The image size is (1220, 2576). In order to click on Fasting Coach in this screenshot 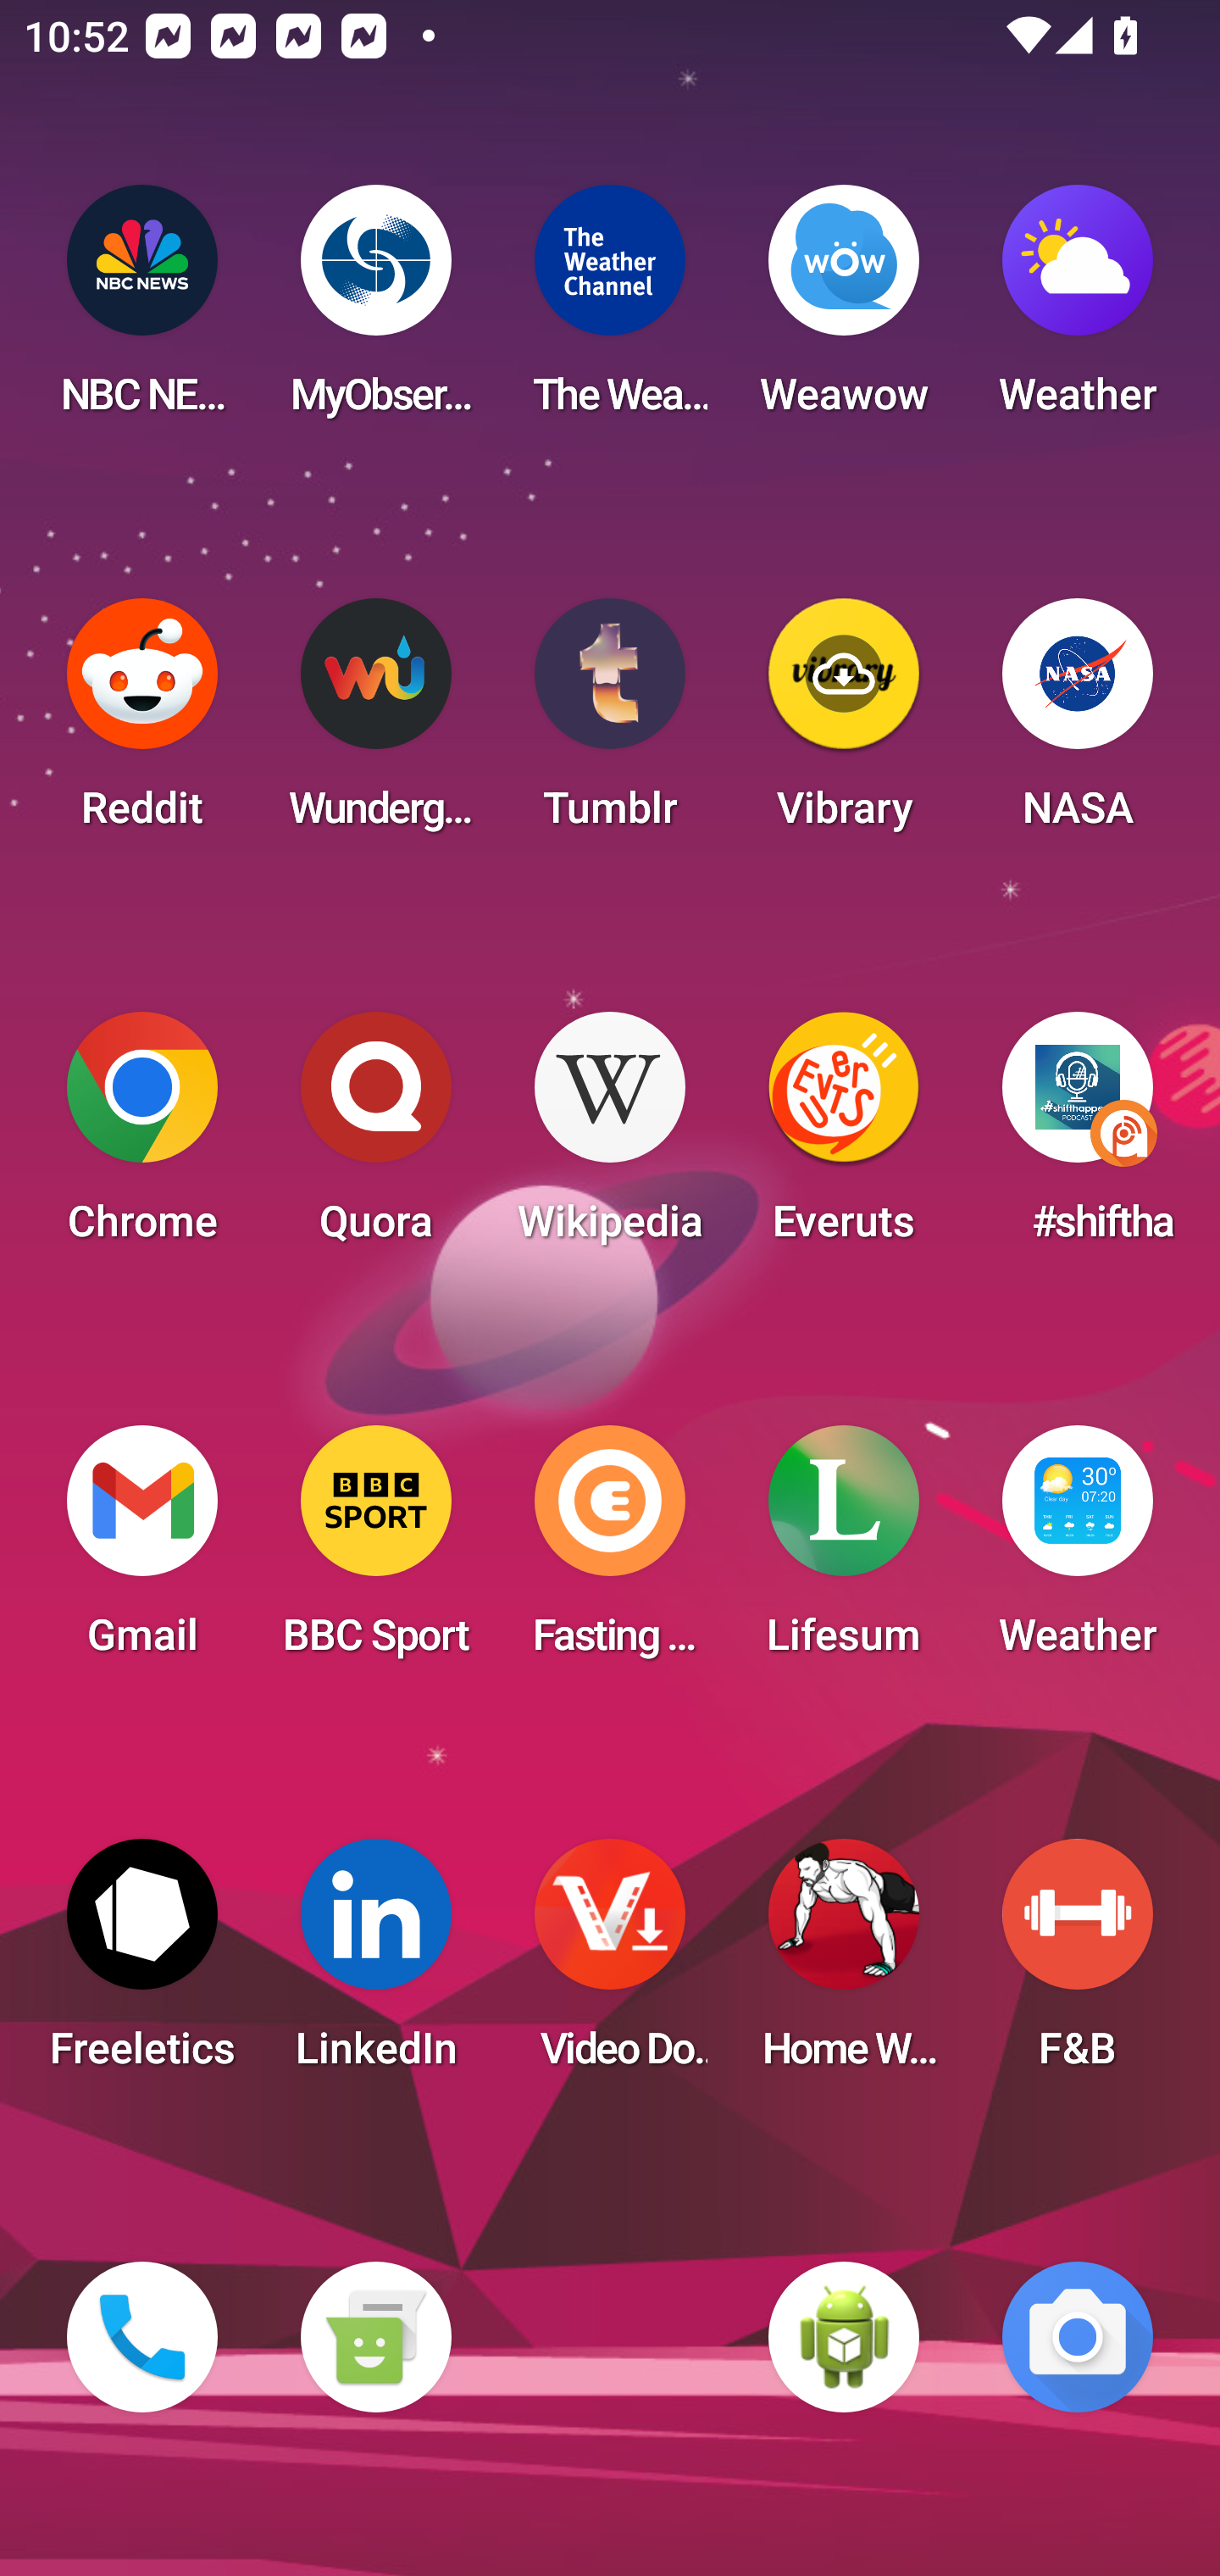, I will do `click(610, 1551)`.